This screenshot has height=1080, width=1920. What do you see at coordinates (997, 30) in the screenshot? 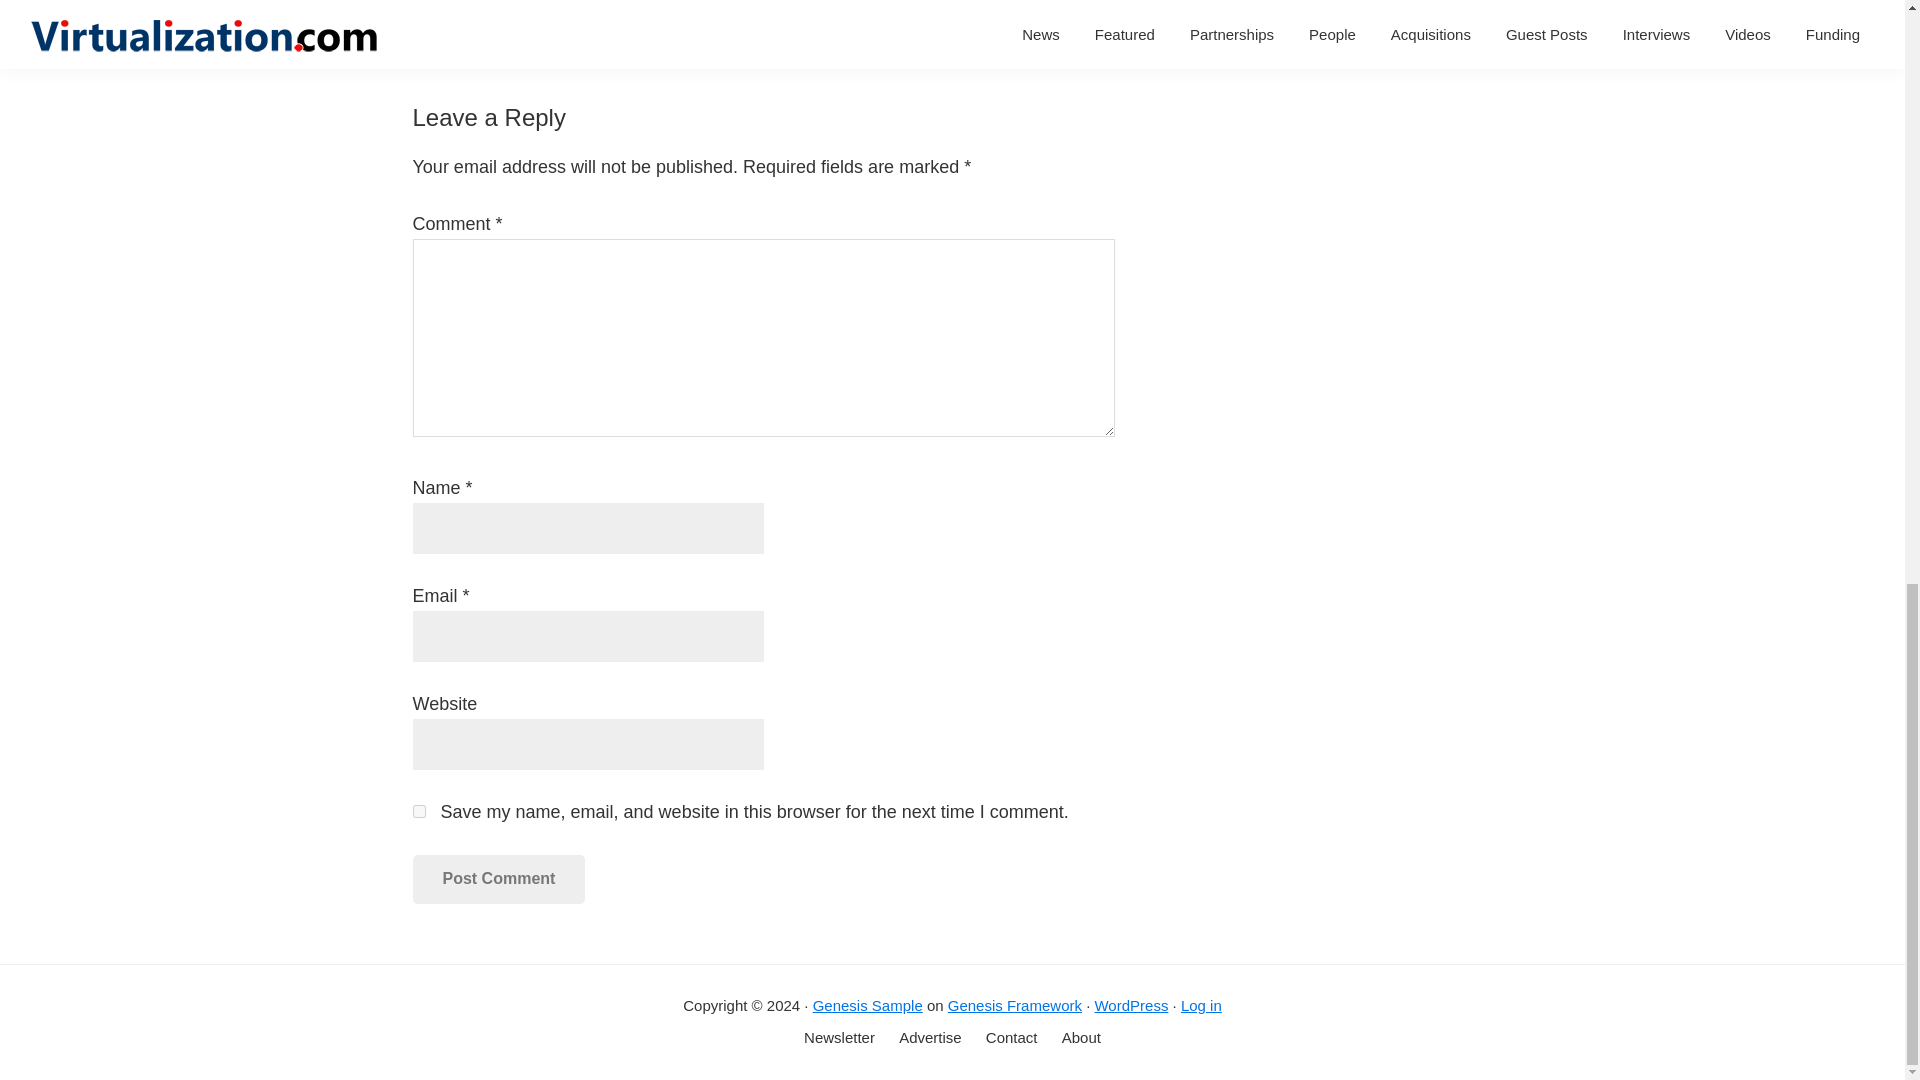
I see `Wyse Technology` at bounding box center [997, 30].